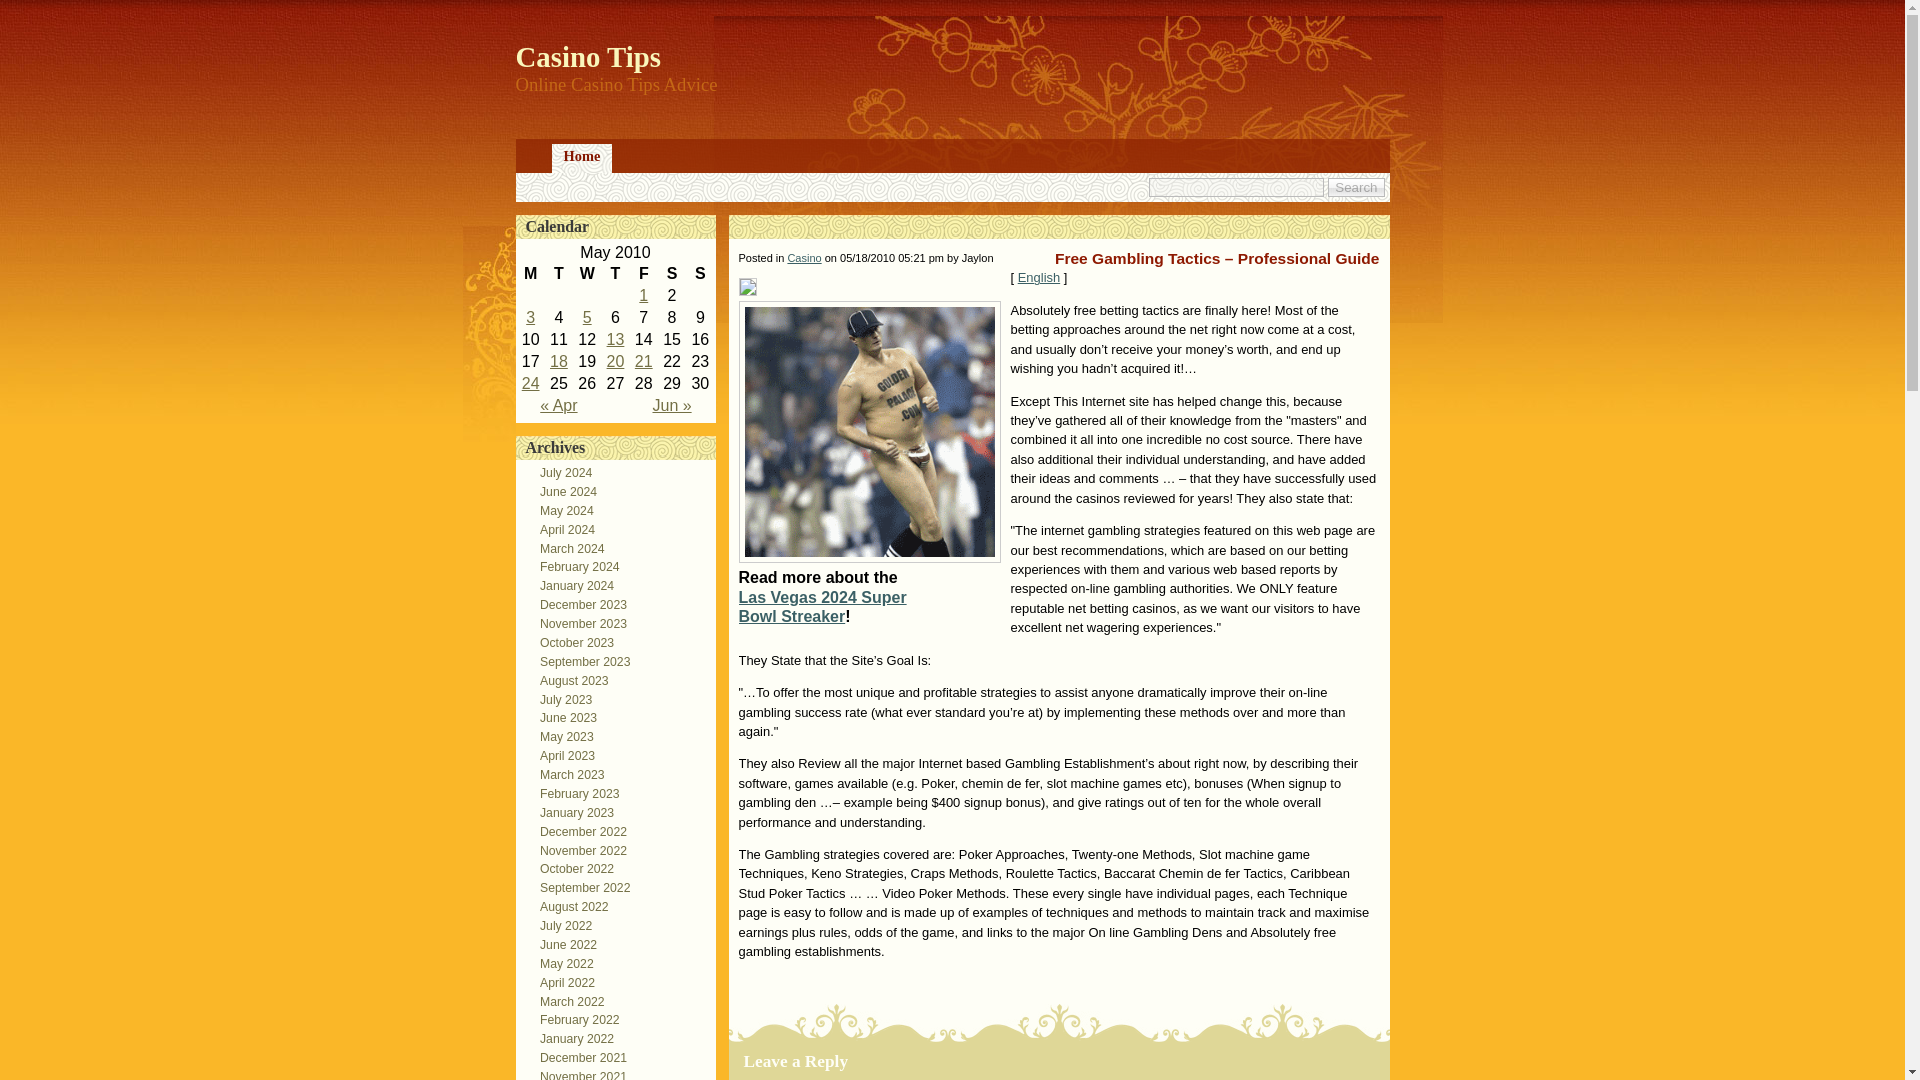 The width and height of the screenshot is (1920, 1080). I want to click on Thursday, so click(614, 274).